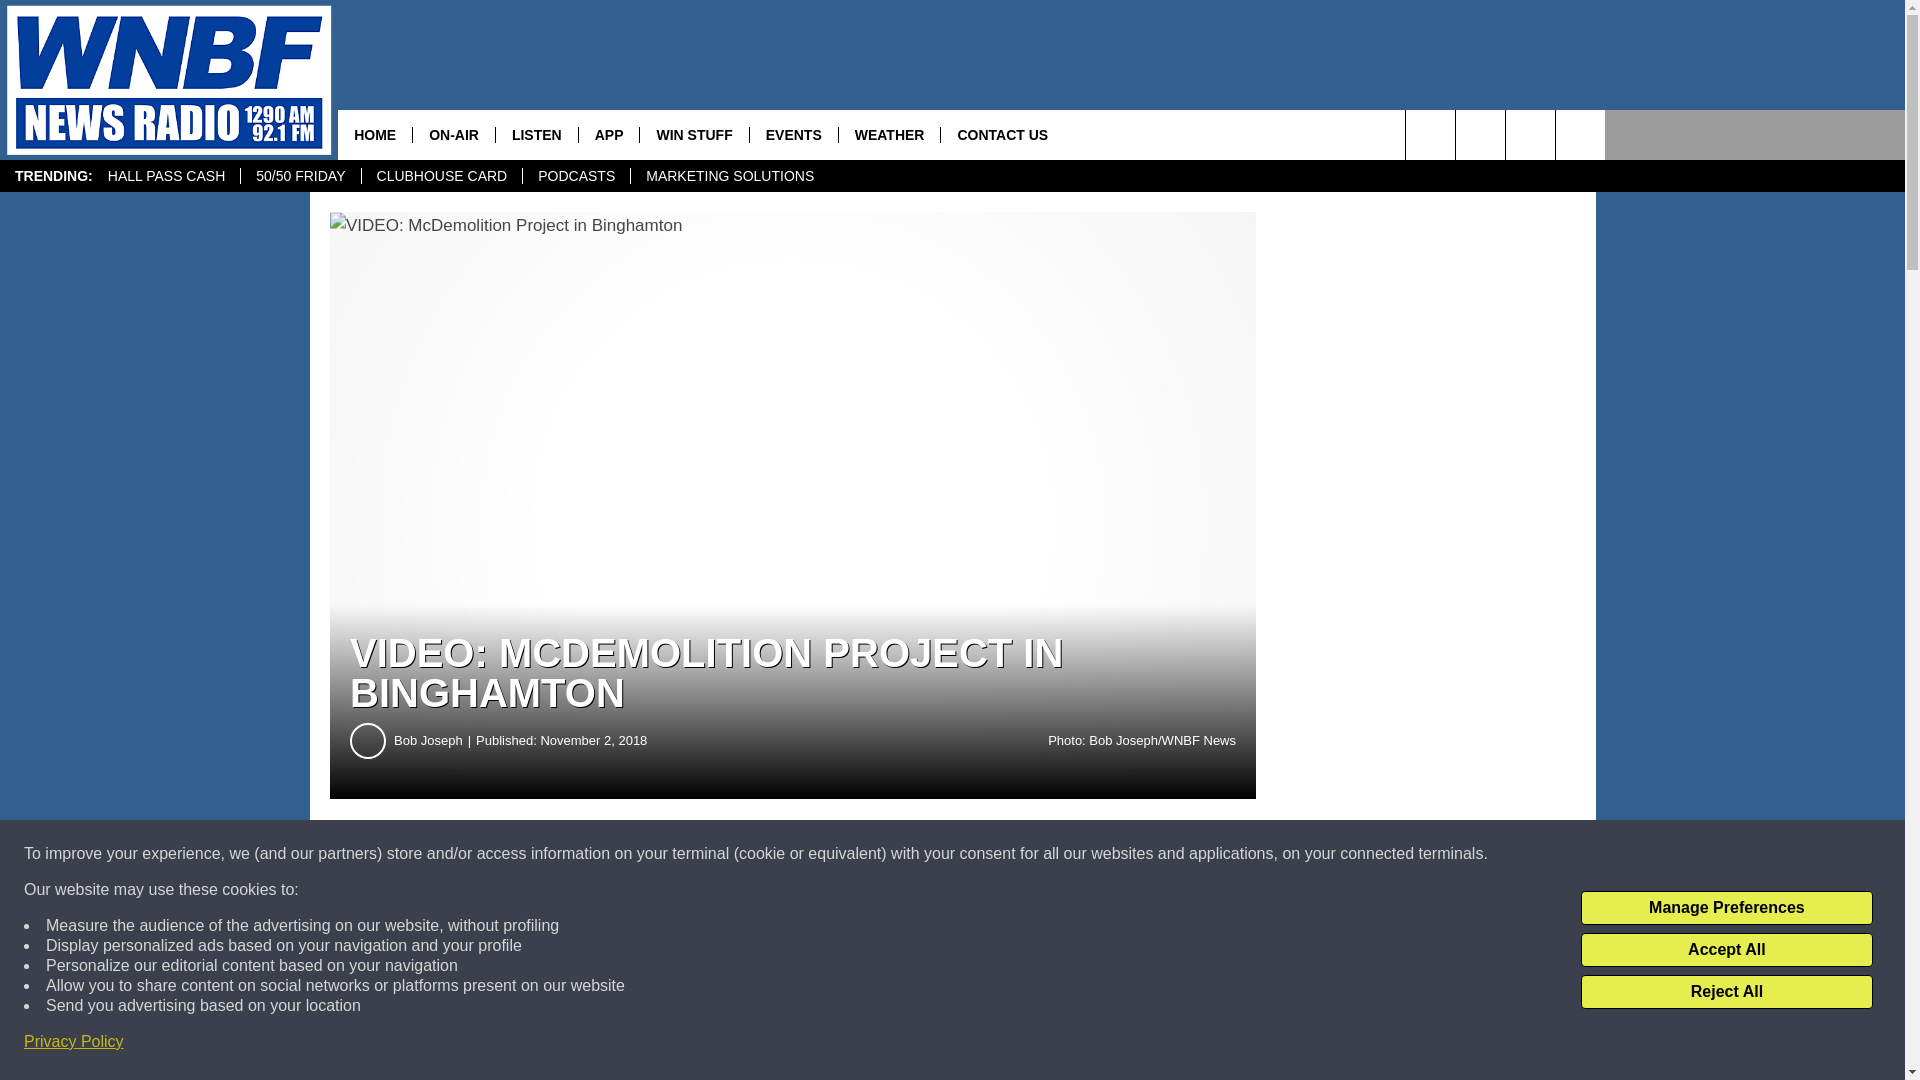 This screenshot has width=1920, height=1080. Describe the element at coordinates (454, 134) in the screenshot. I see `ON-AIR` at that location.